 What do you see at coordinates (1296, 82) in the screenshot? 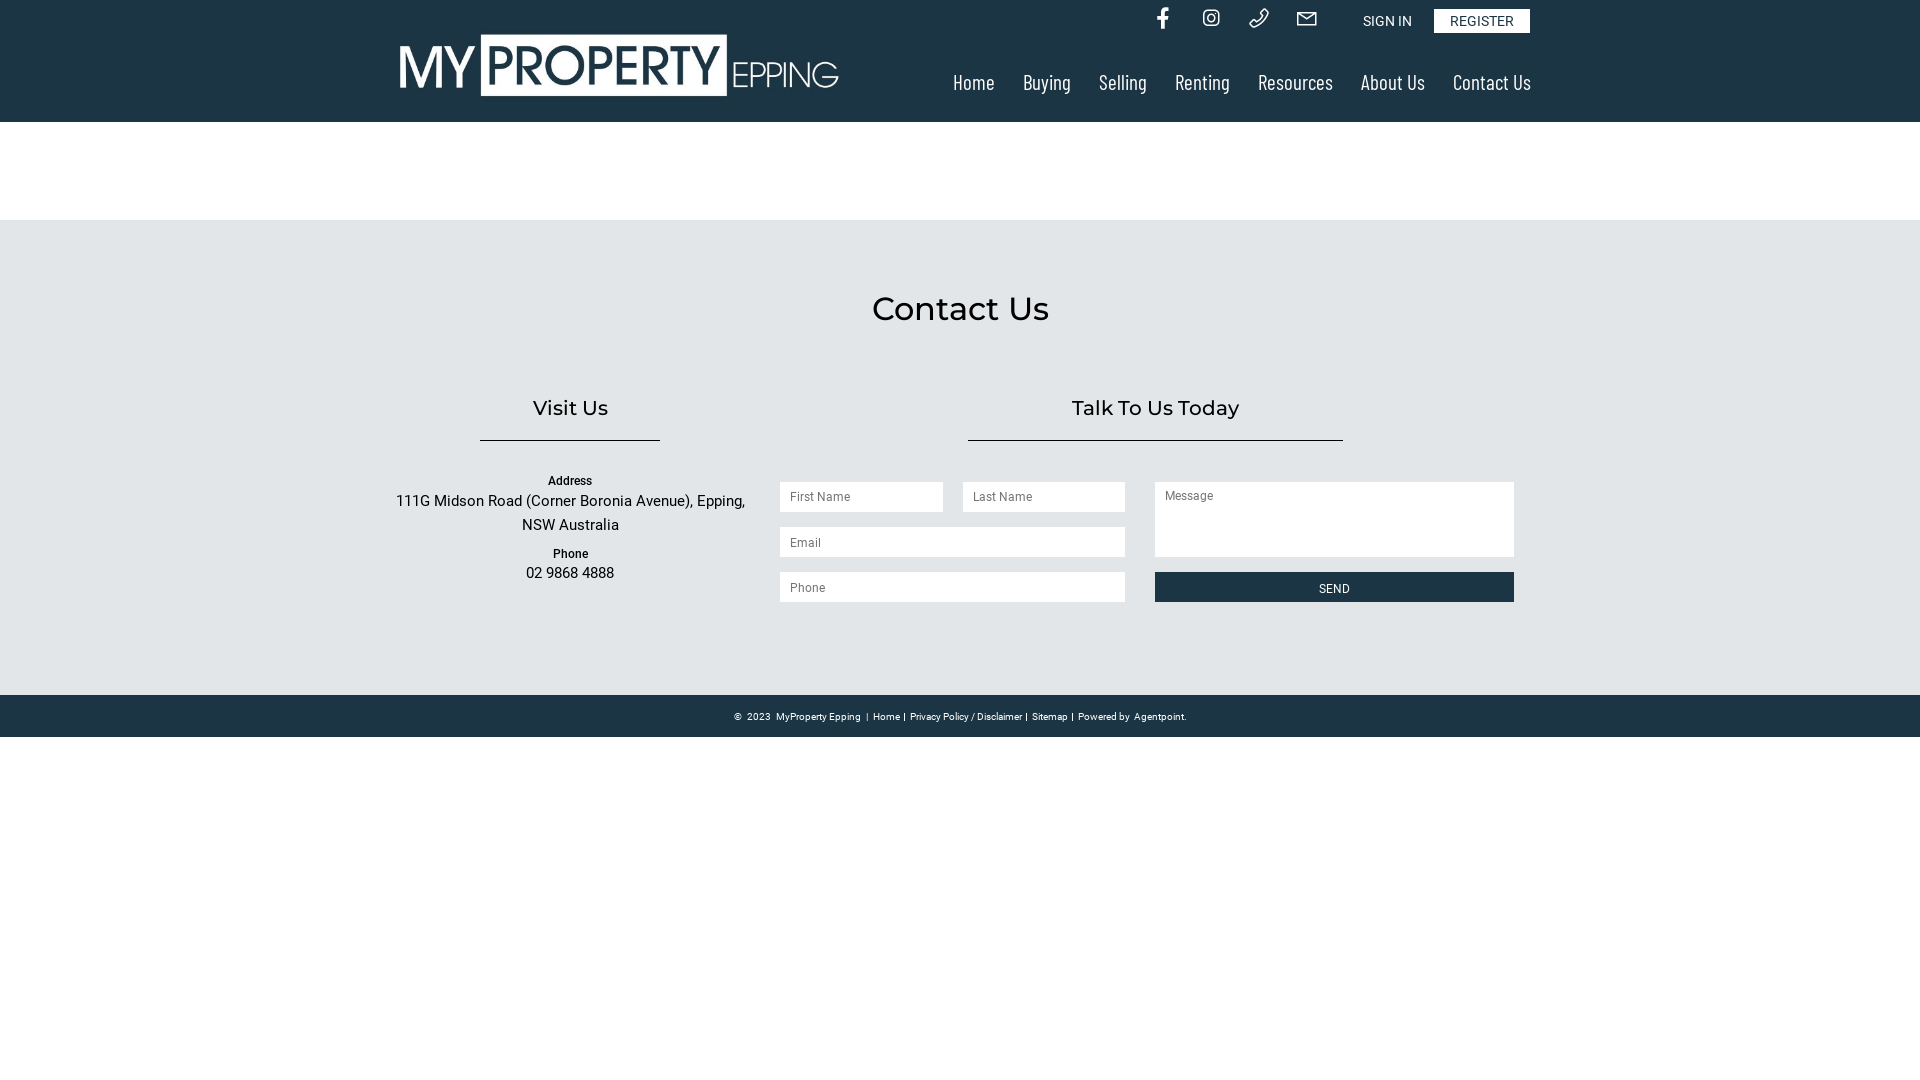
I see `Resources` at bounding box center [1296, 82].